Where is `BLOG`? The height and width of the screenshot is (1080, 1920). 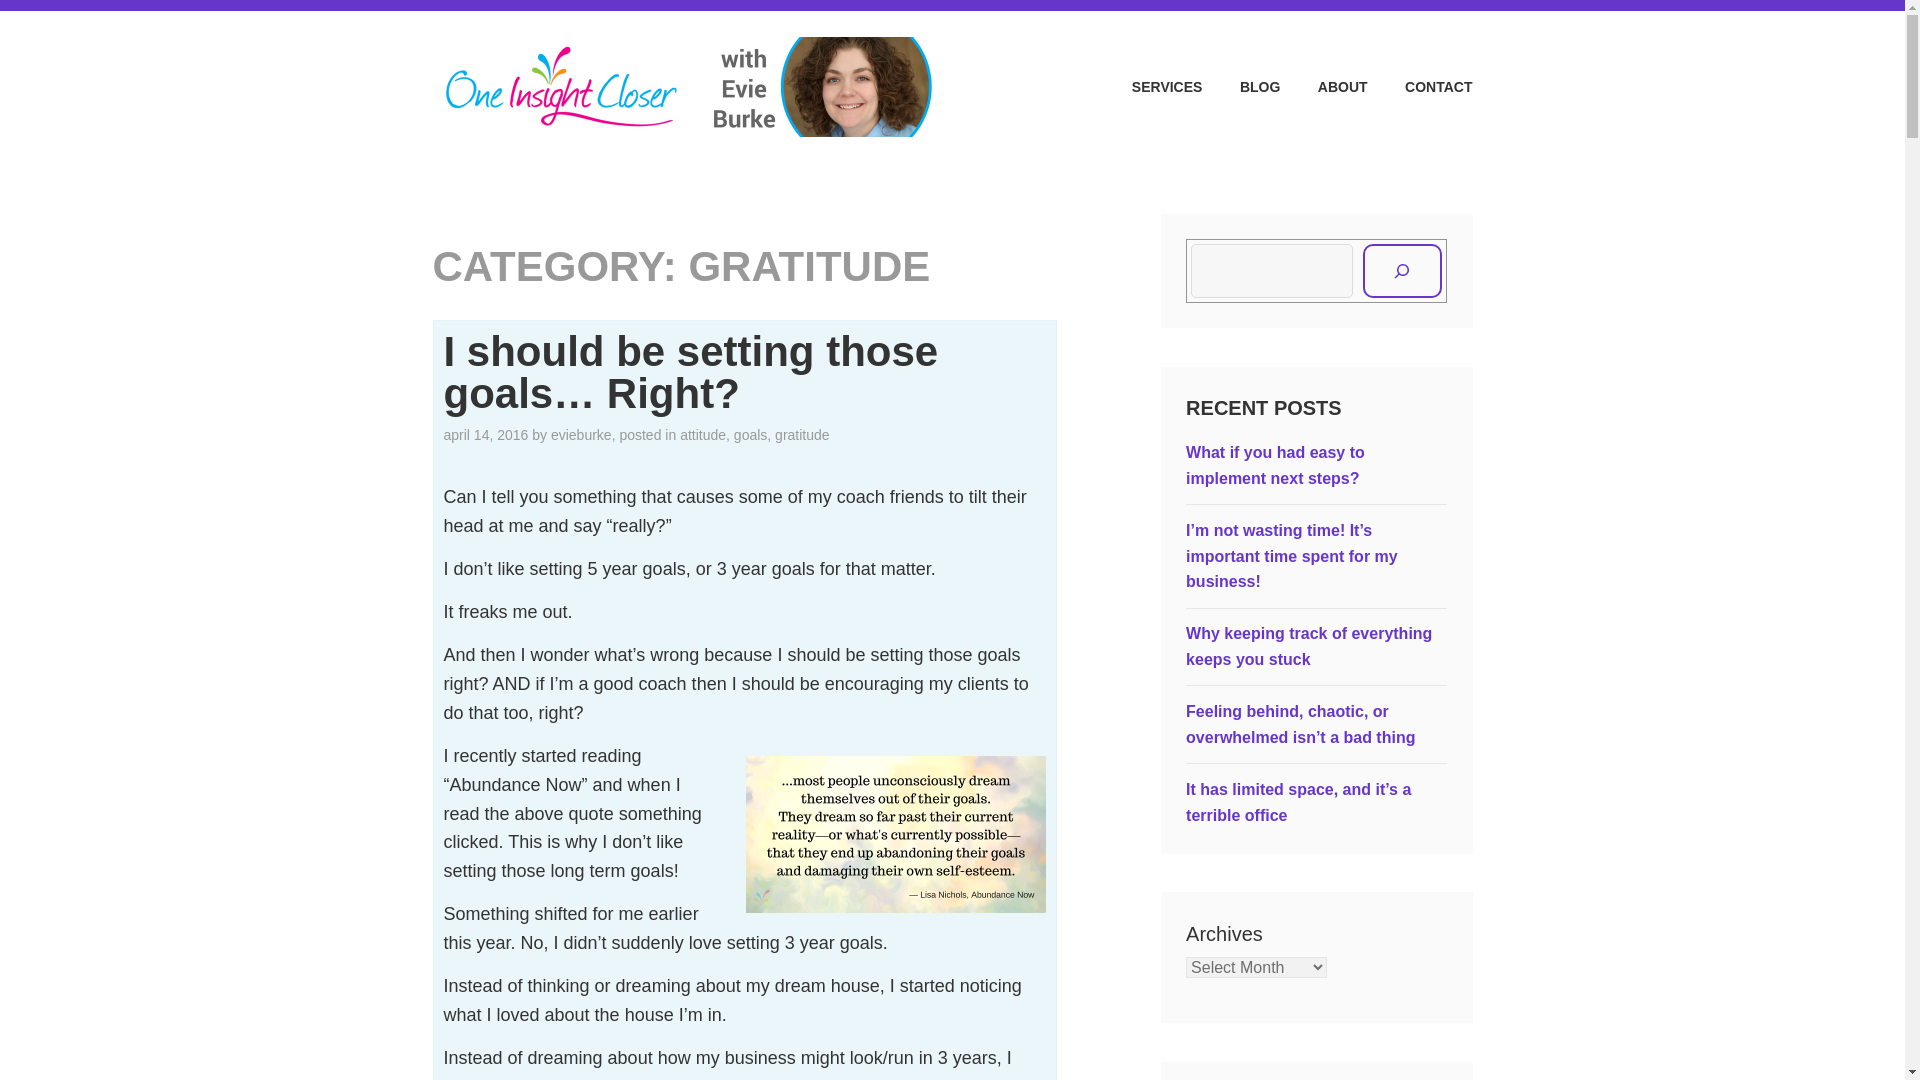 BLOG is located at coordinates (1242, 87).